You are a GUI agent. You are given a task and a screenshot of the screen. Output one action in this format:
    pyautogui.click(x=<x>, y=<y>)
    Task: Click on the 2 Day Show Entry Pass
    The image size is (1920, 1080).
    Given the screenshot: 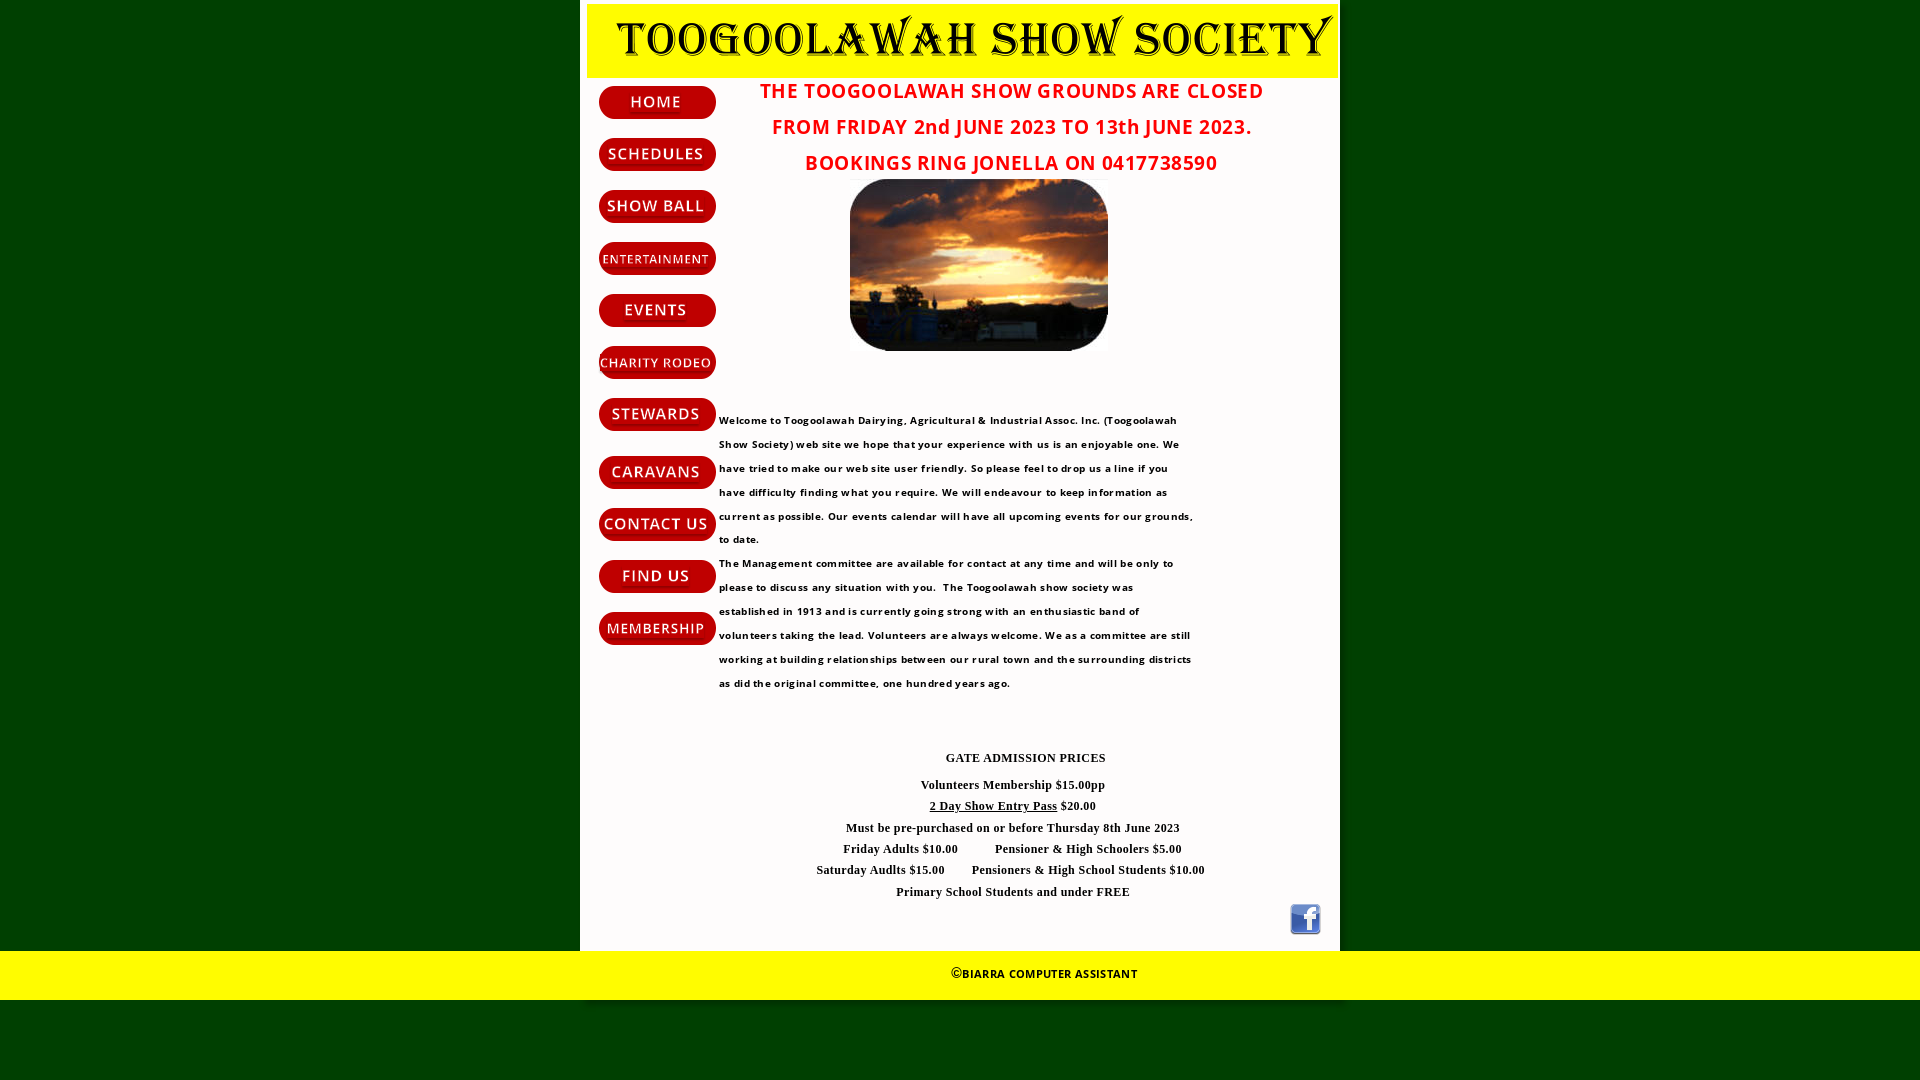 What is the action you would take?
    pyautogui.click(x=994, y=806)
    